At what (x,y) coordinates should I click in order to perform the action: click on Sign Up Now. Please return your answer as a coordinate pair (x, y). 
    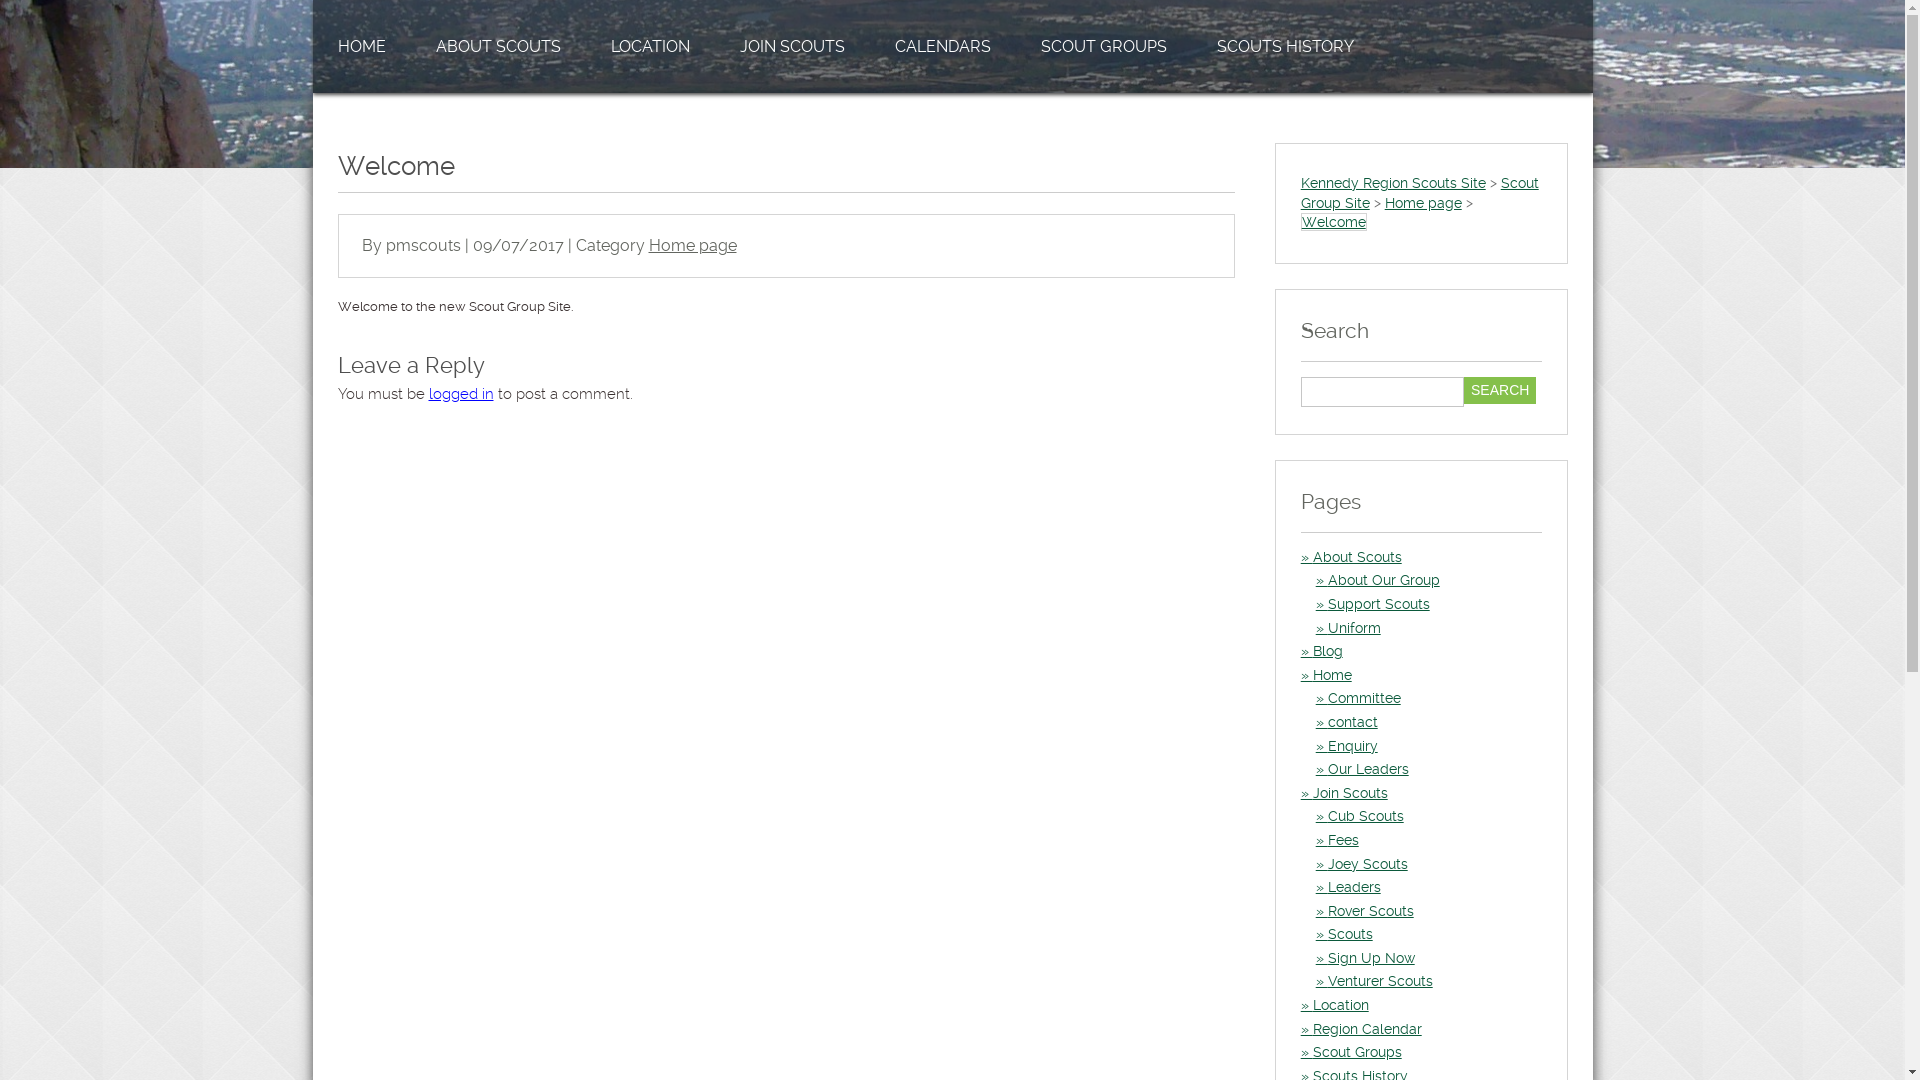
    Looking at the image, I should click on (1366, 958).